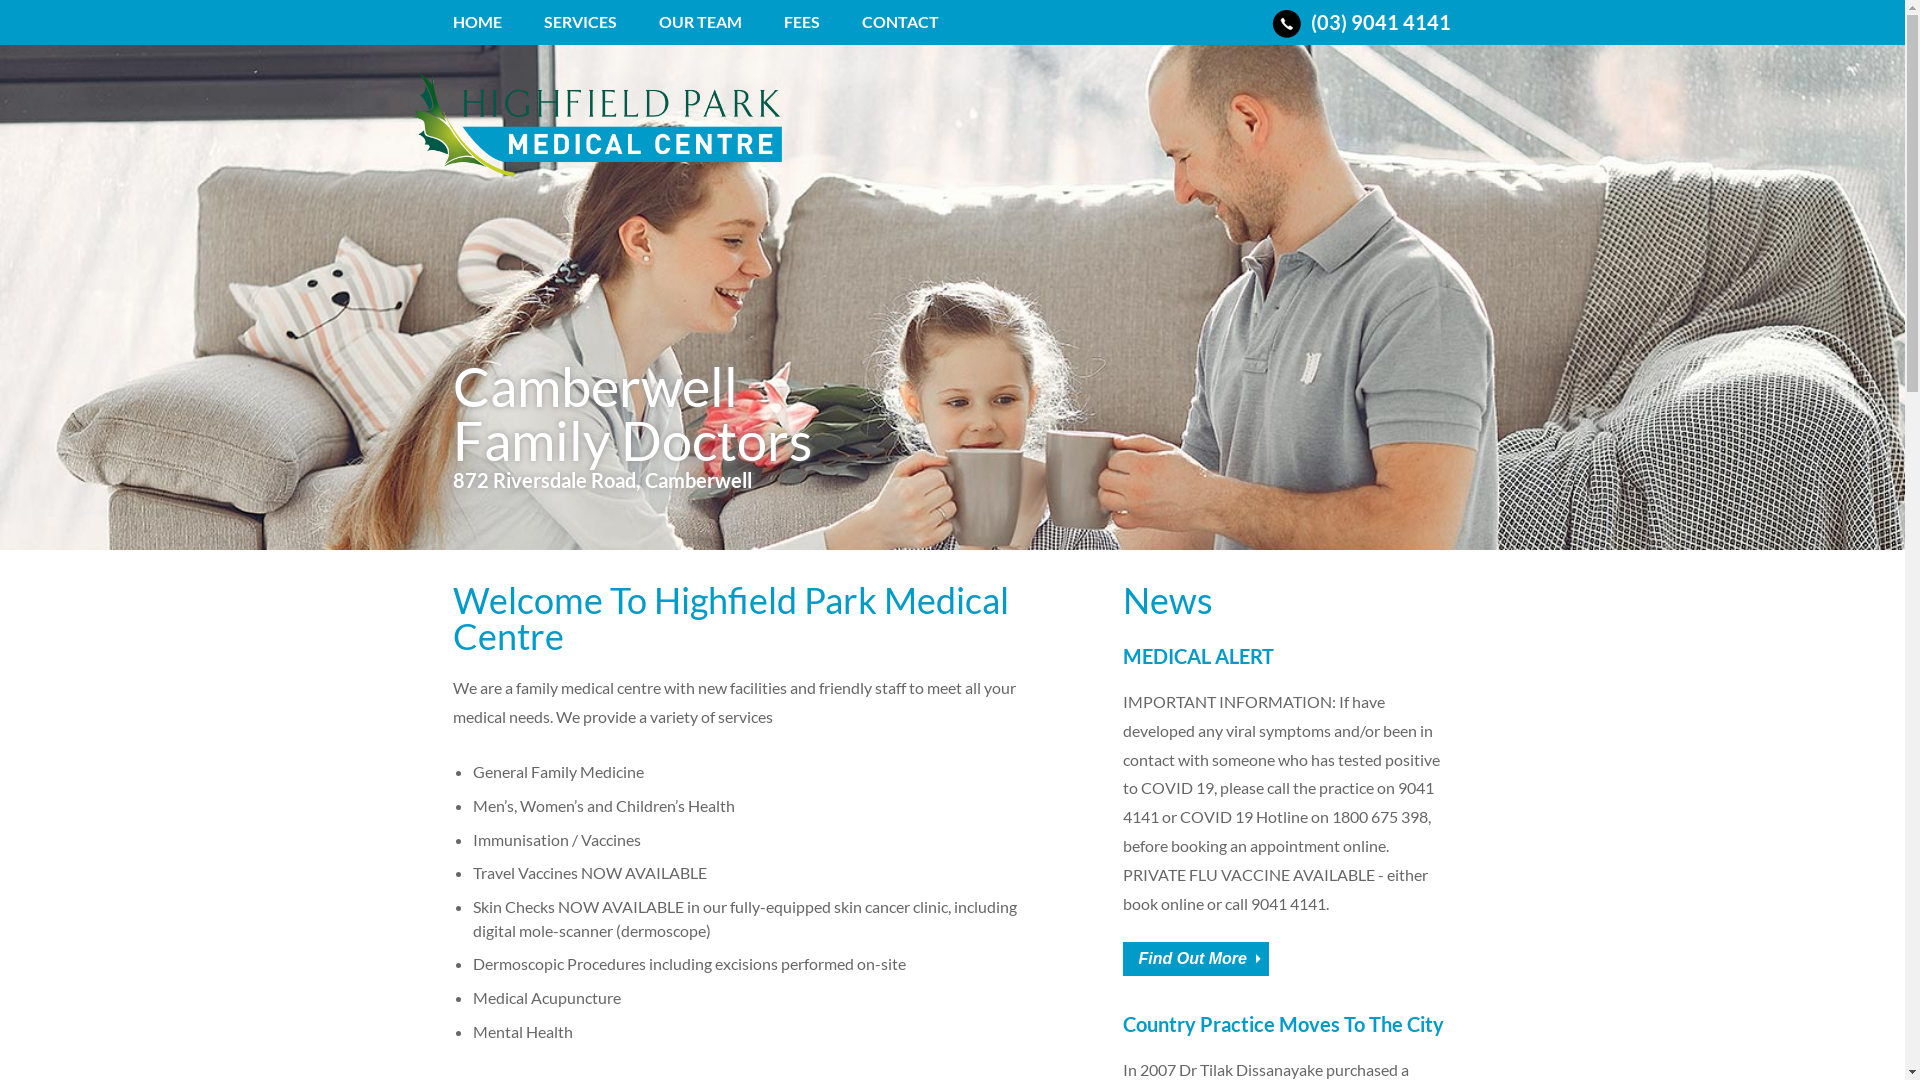  Describe the element at coordinates (700, 30) in the screenshot. I see `OUR TEAM` at that location.